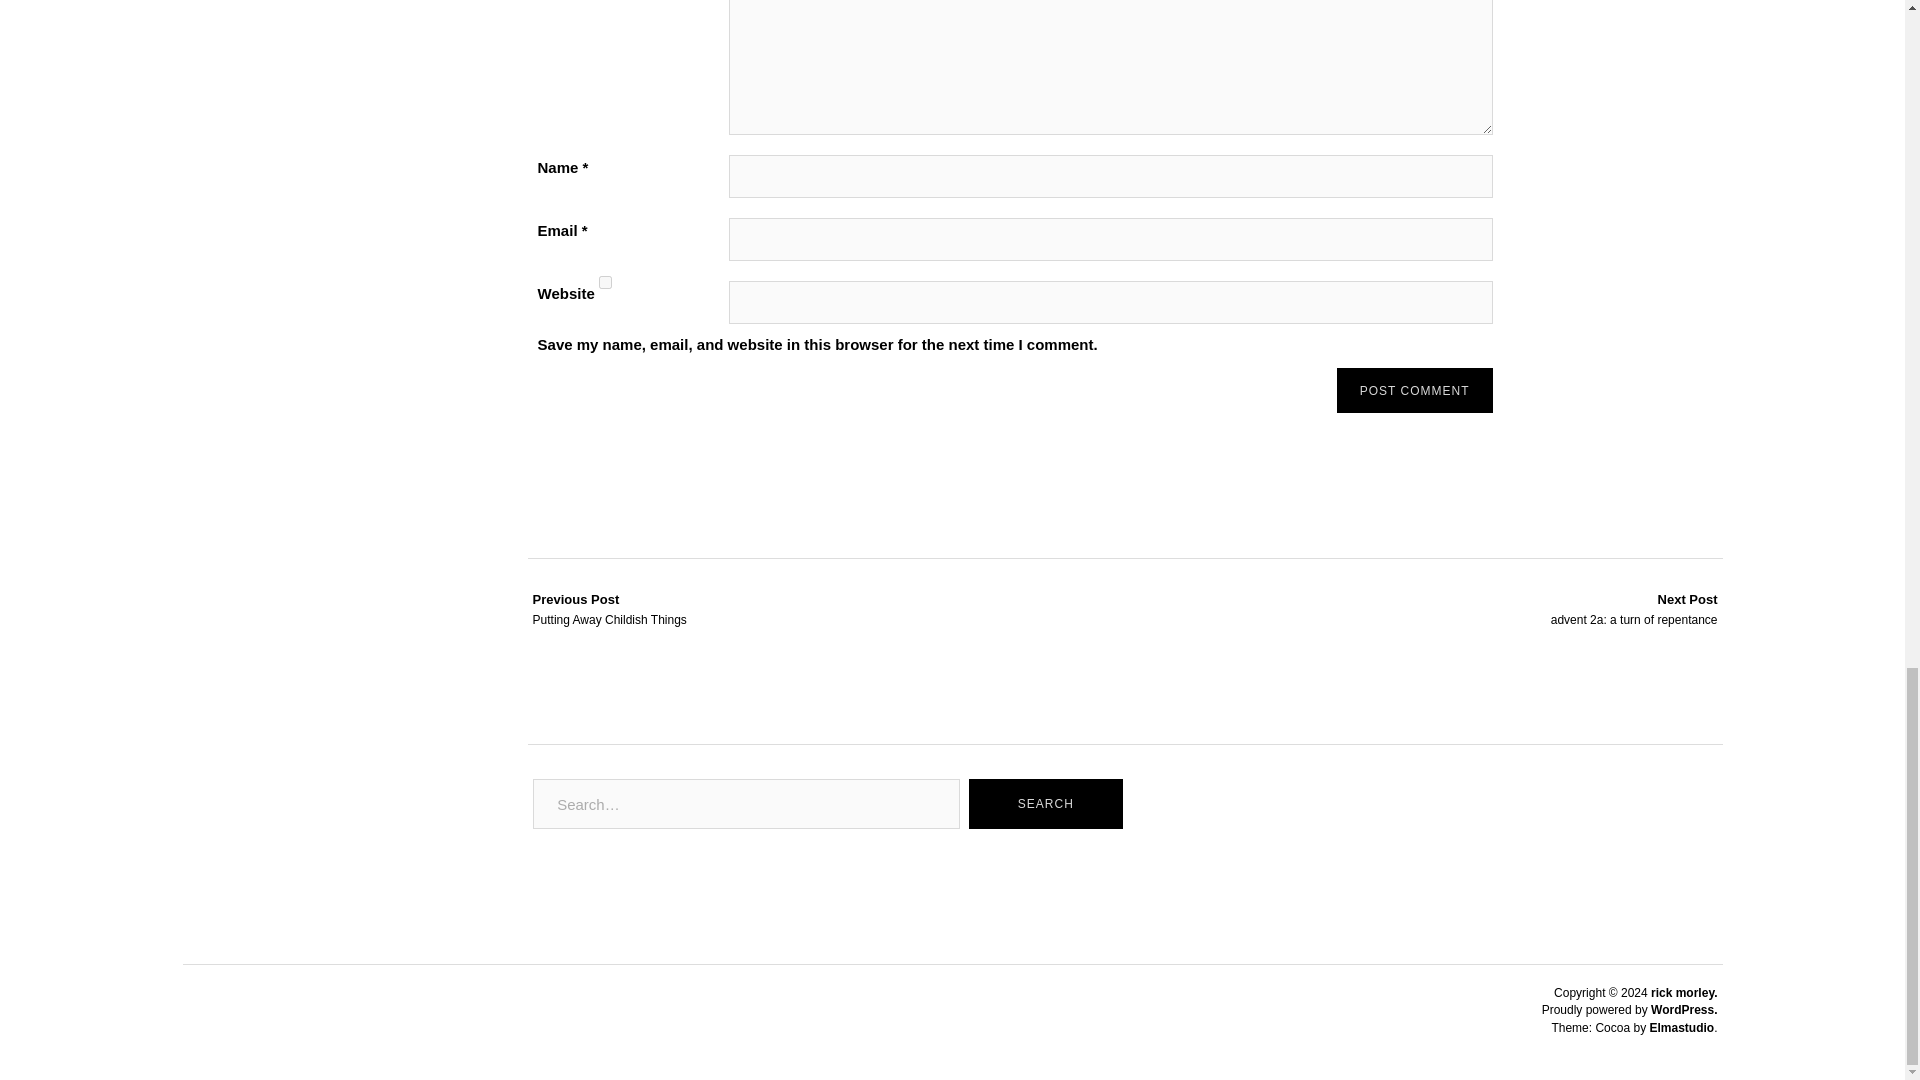  I want to click on Search, so click(1634, 609).